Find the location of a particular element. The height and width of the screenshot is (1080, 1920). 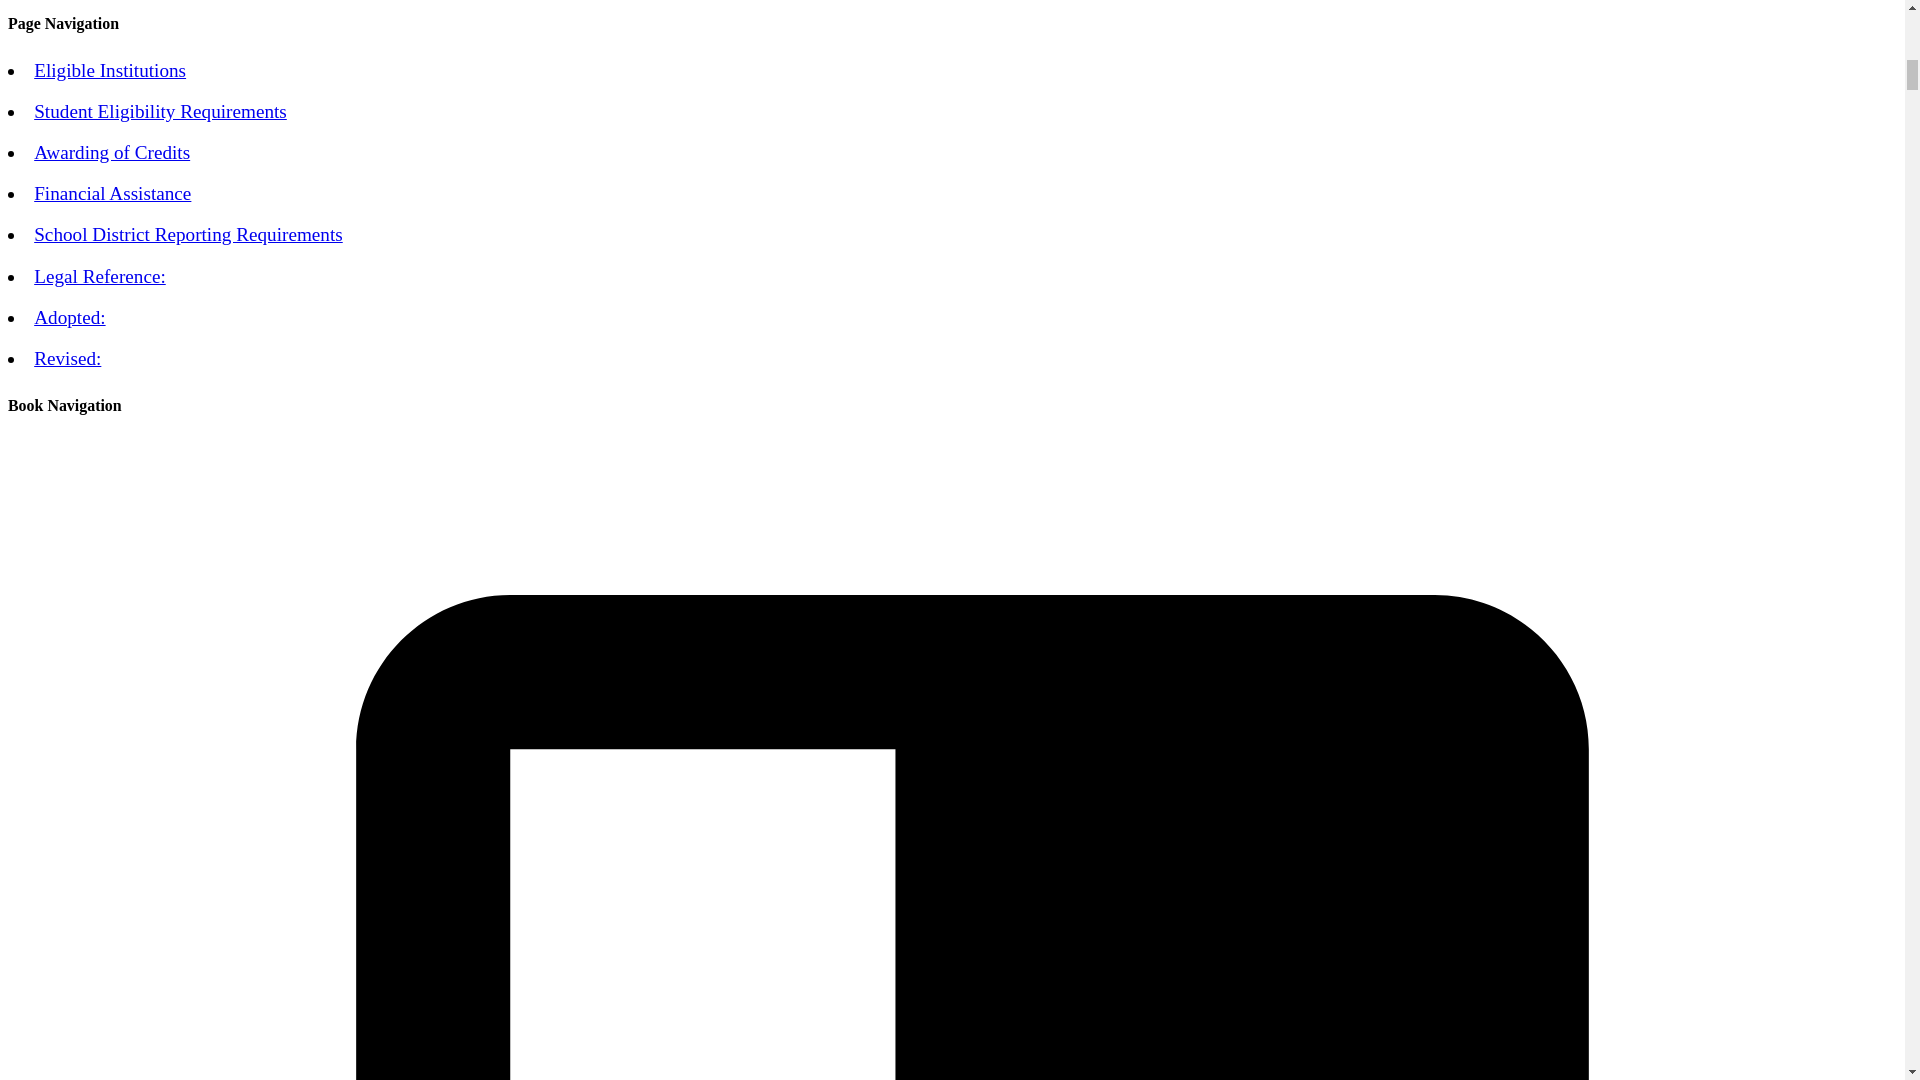

Adopted: is located at coordinates (70, 317).